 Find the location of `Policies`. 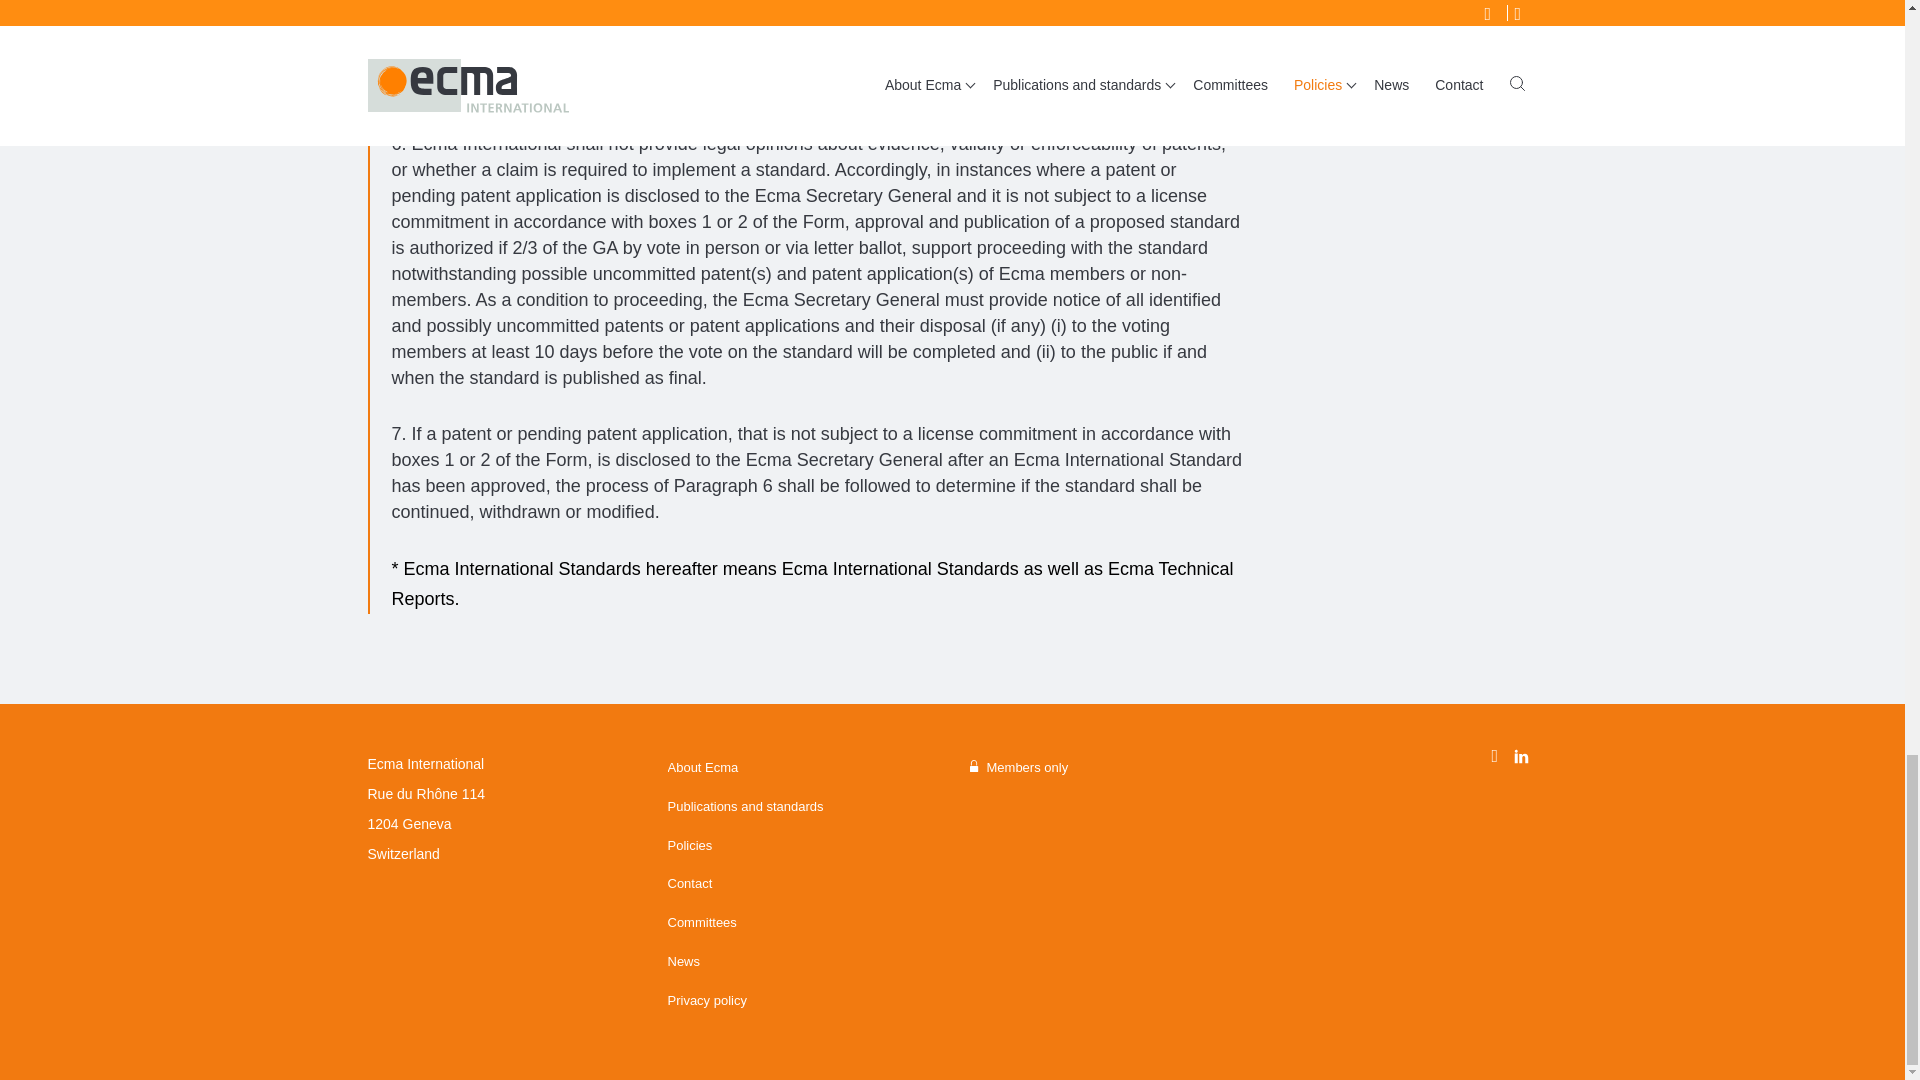

Policies is located at coordinates (800, 846).